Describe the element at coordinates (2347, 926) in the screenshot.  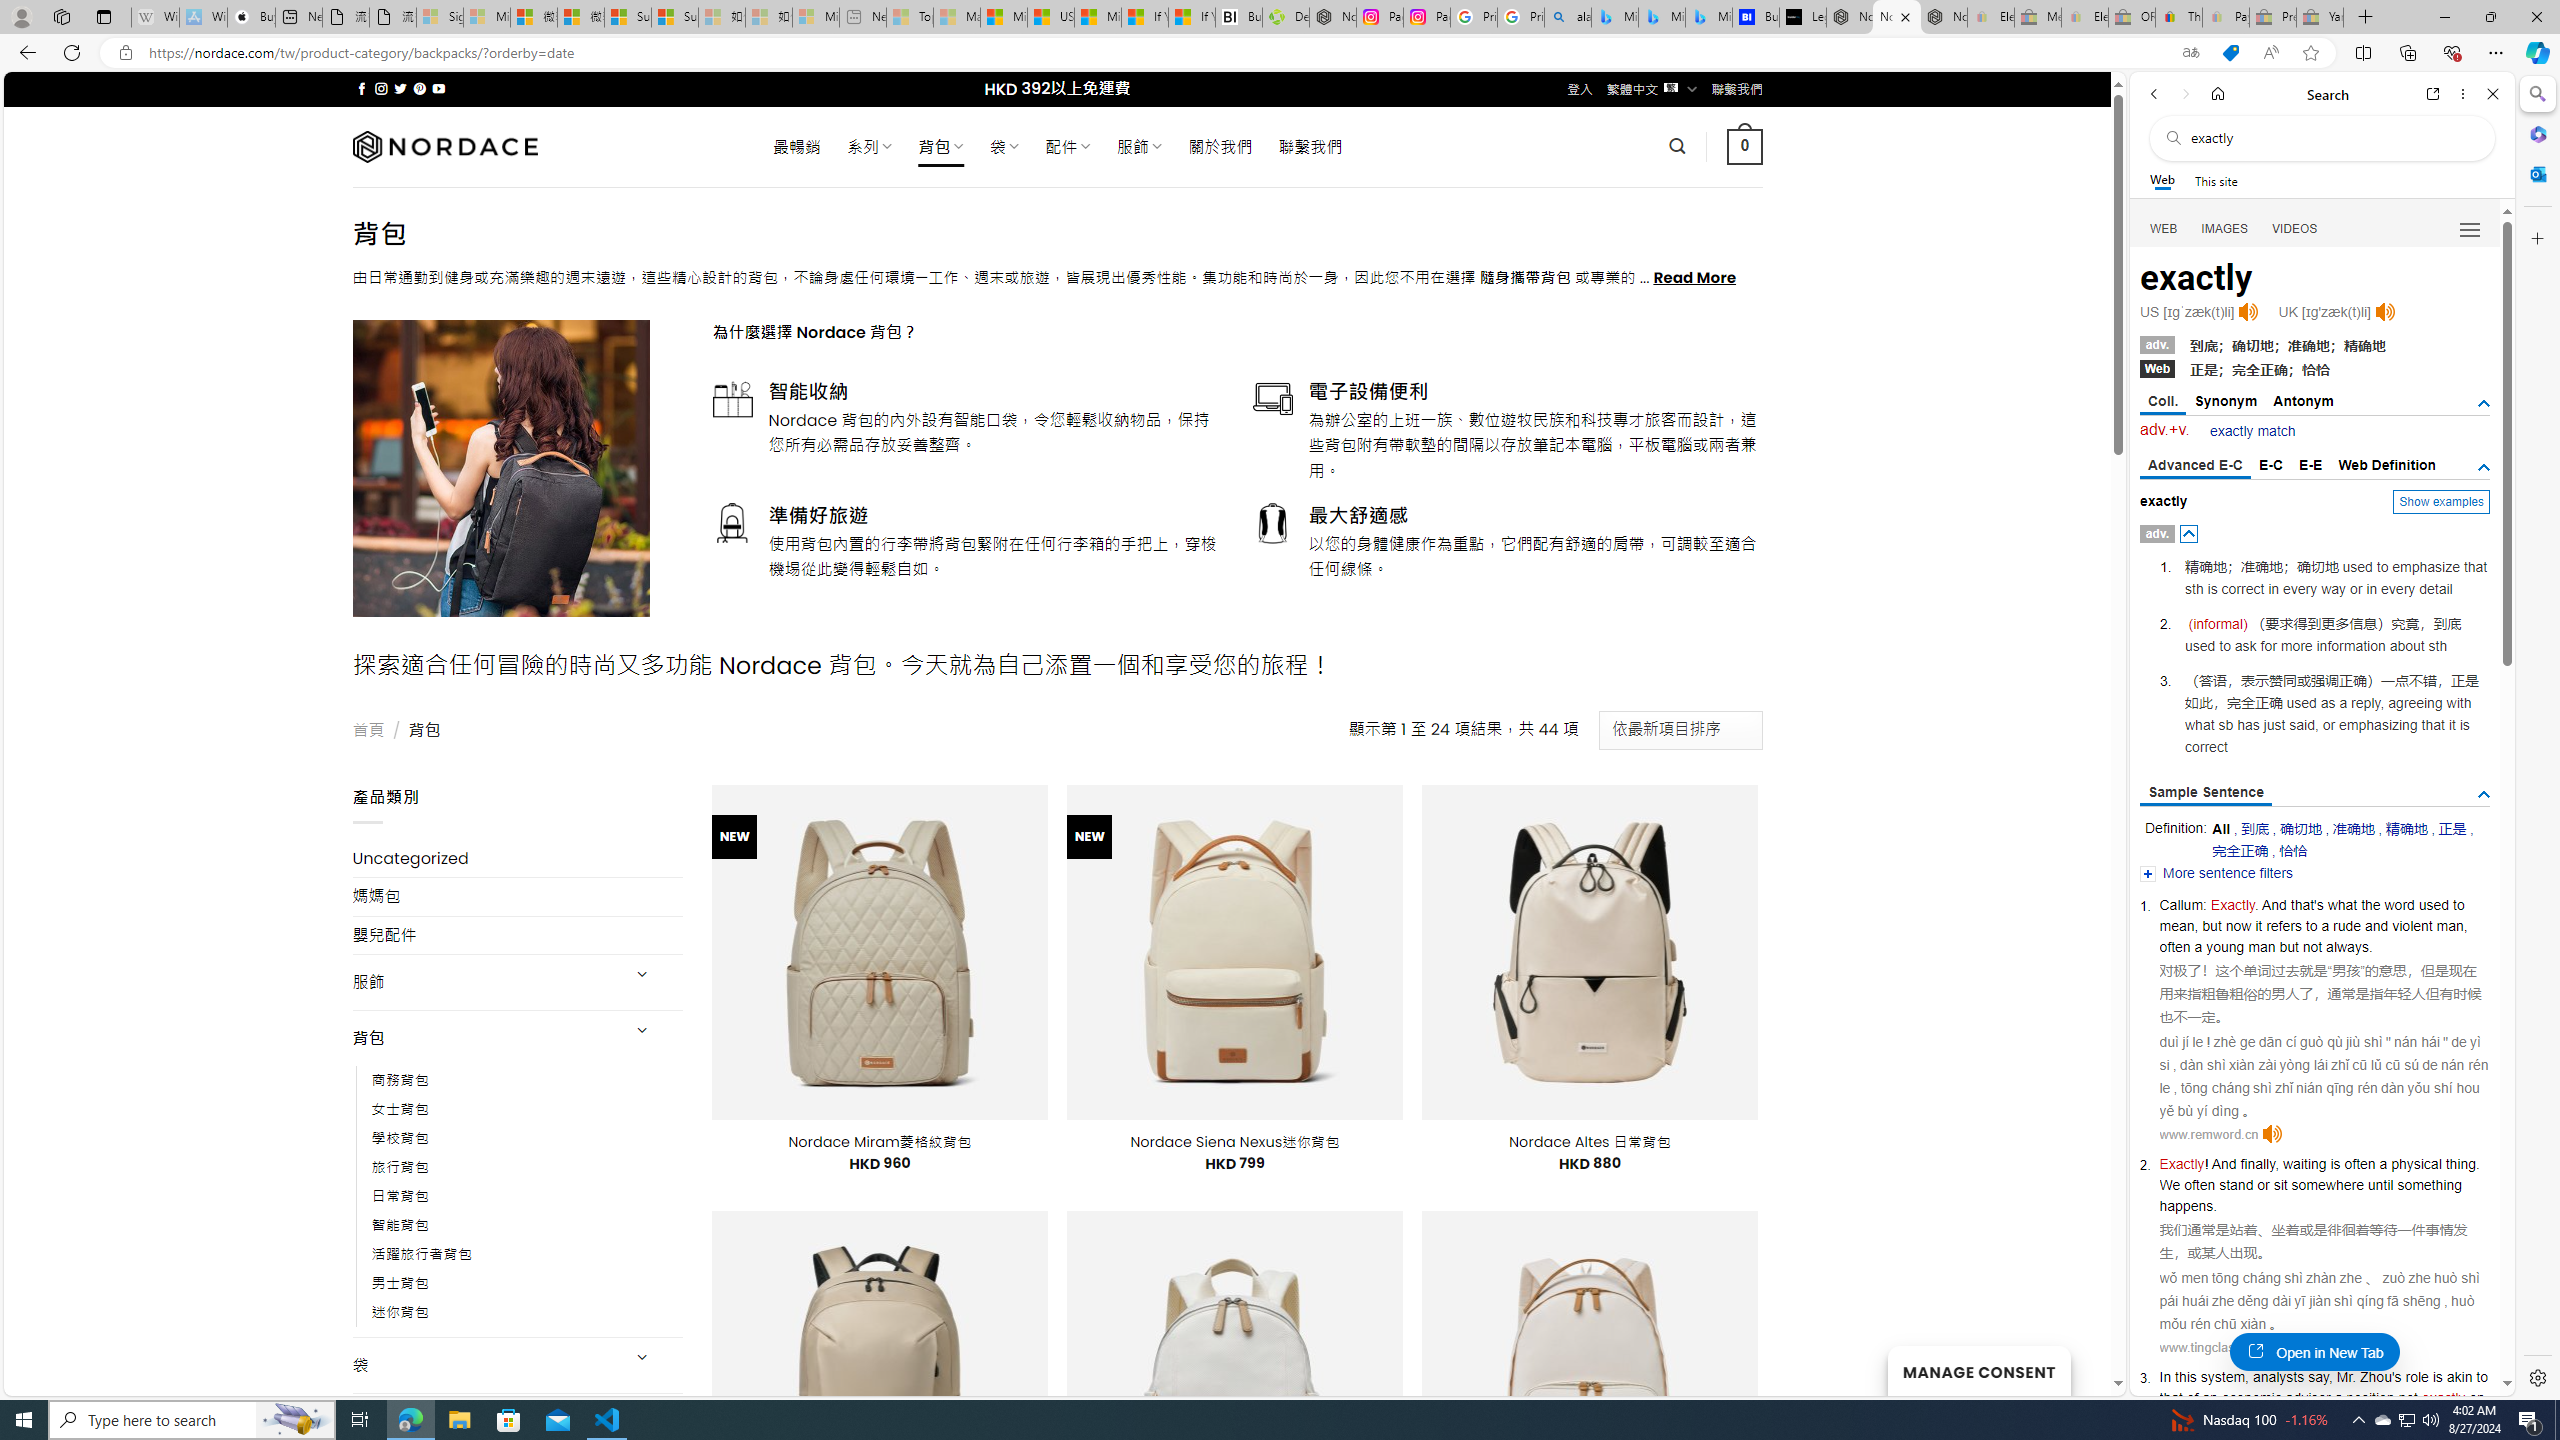
I see `rude` at that location.